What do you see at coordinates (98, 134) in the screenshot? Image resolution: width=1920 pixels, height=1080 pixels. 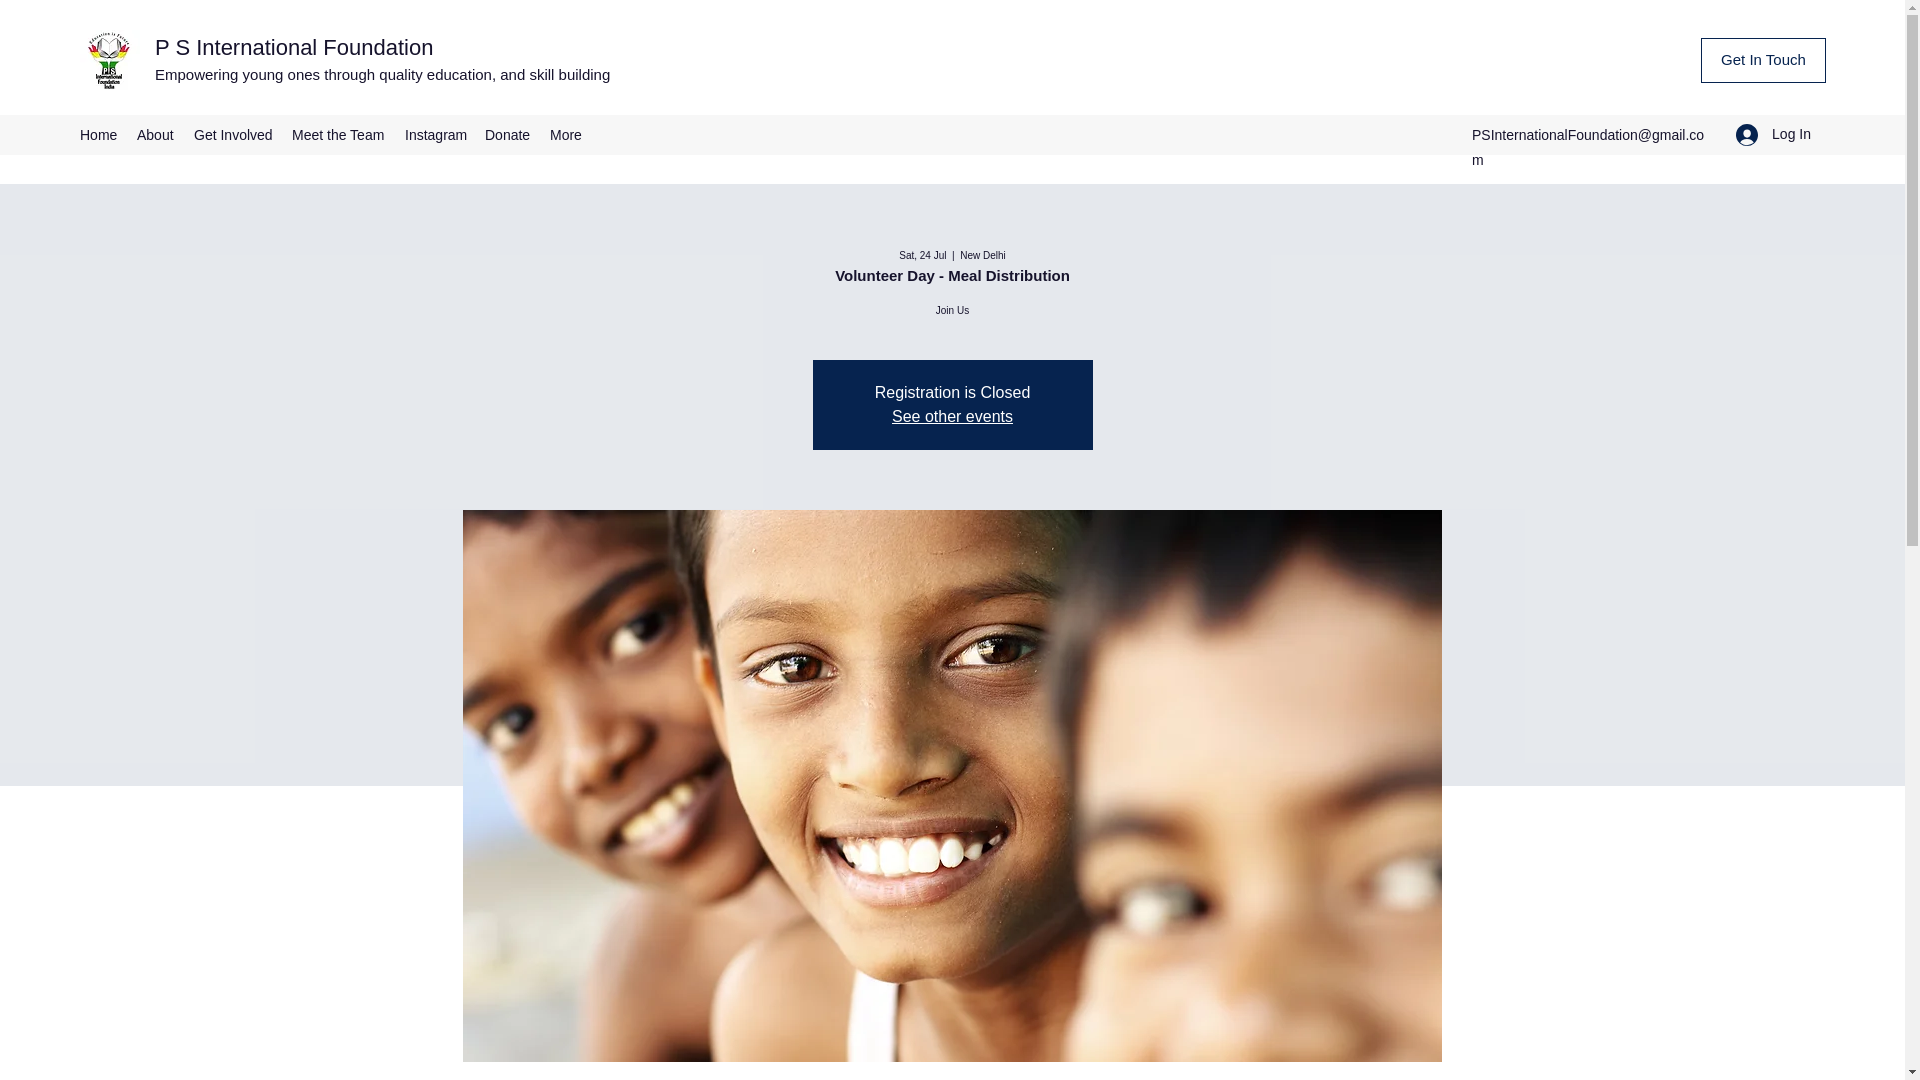 I see `Home` at bounding box center [98, 134].